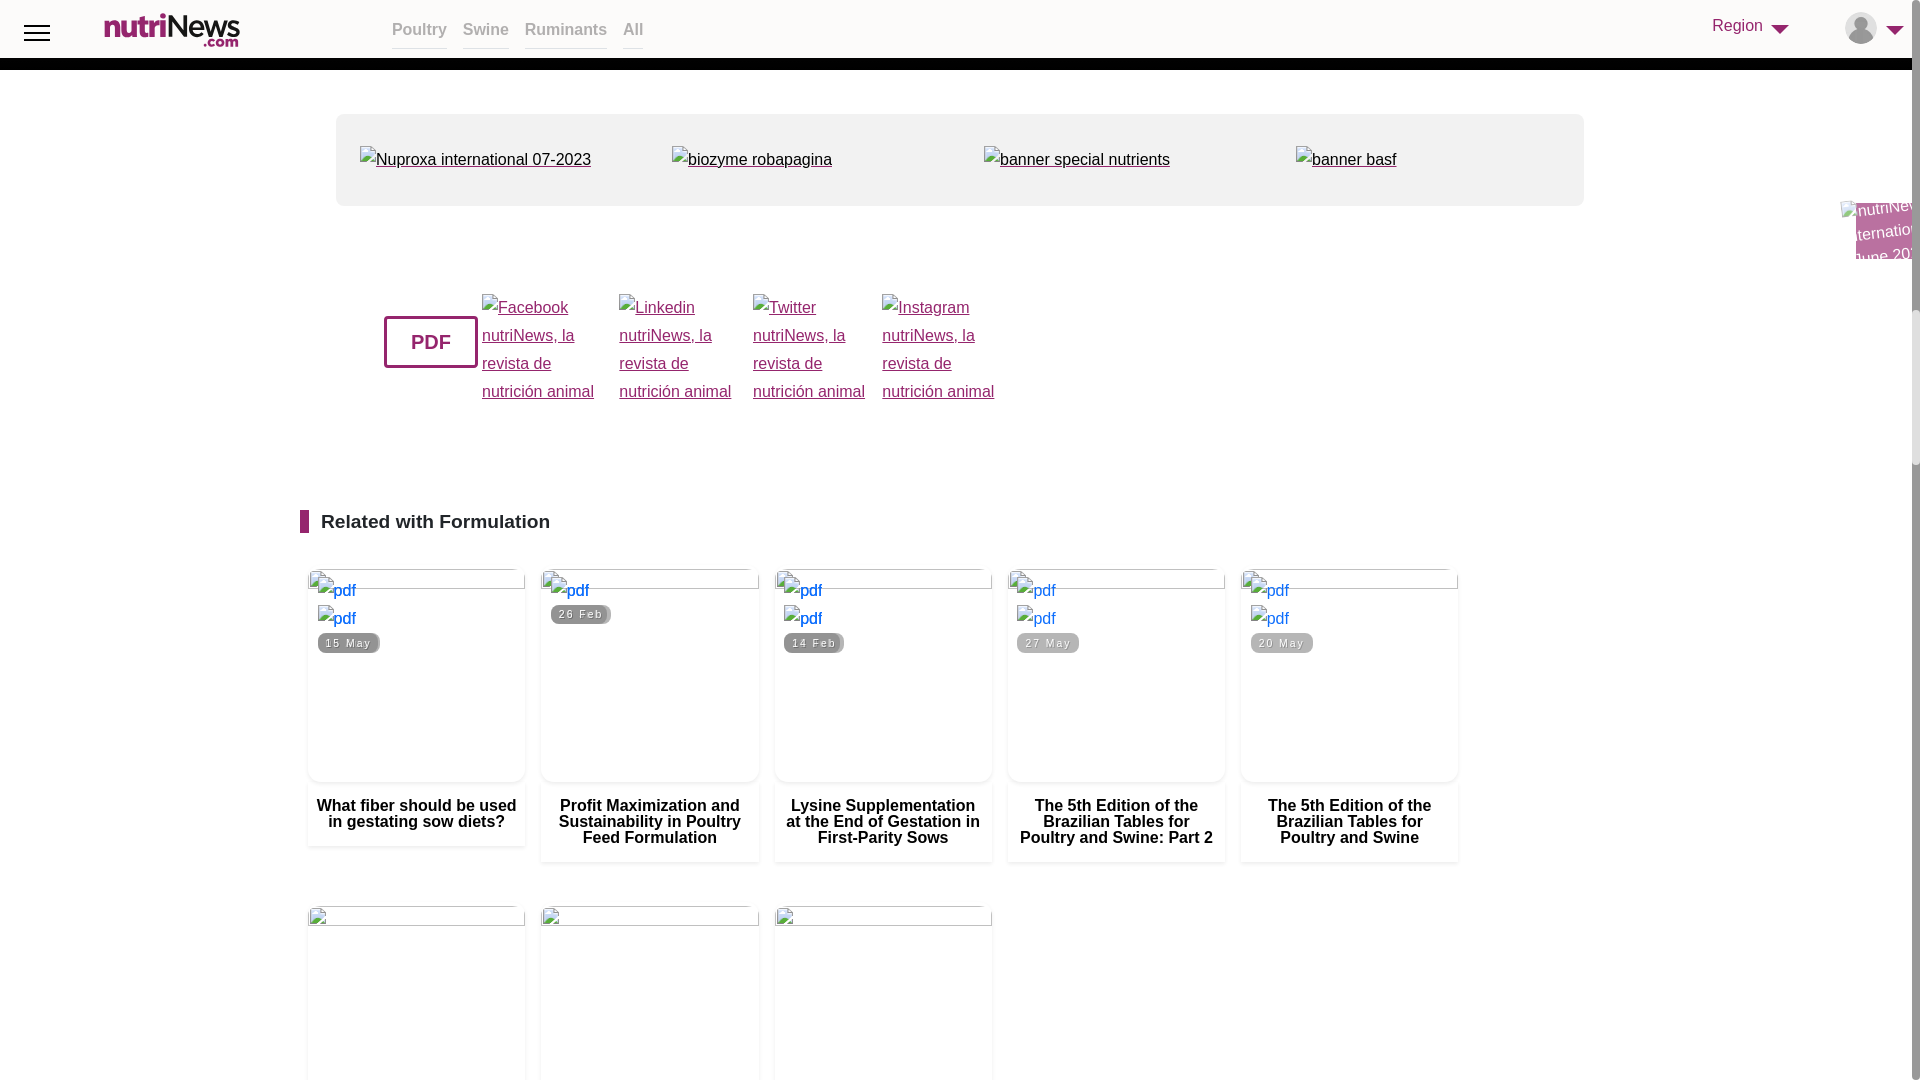 This screenshot has width=1920, height=1080. What do you see at coordinates (1036, 590) in the screenshot?
I see `DESCARGAR PDF` at bounding box center [1036, 590].